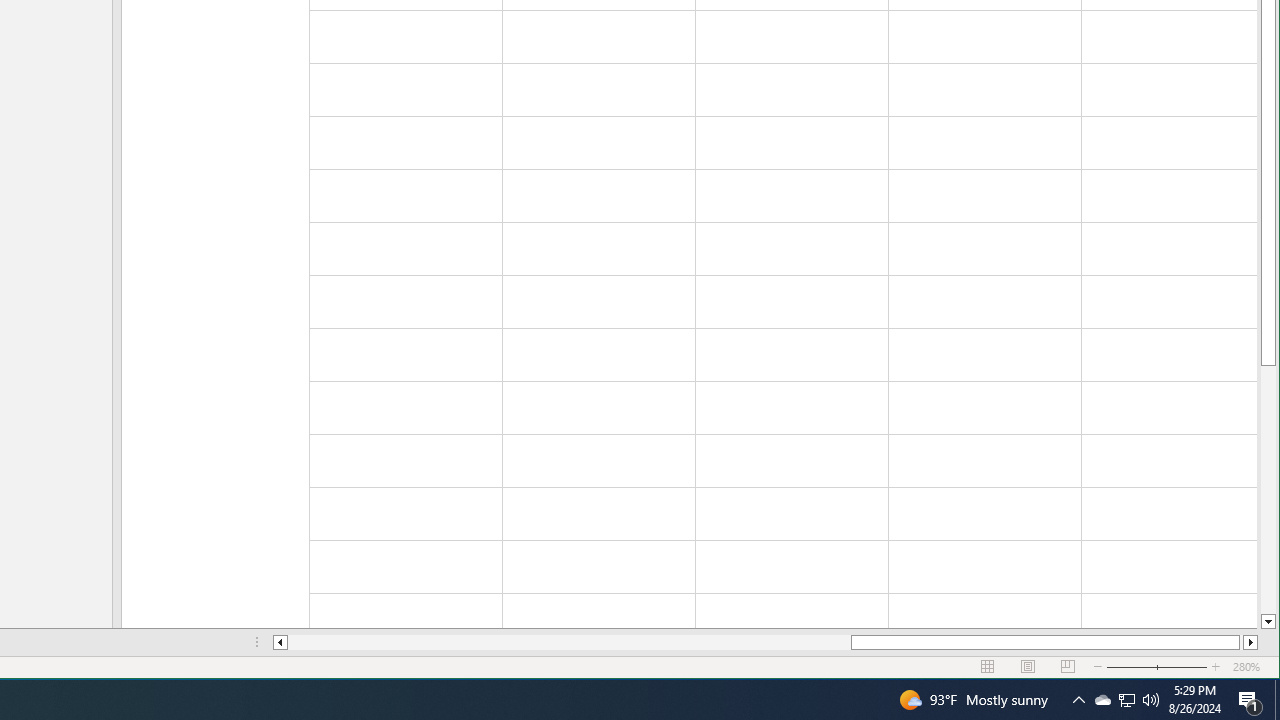 This screenshot has height=720, width=1280. I want to click on Page down, so click(1268, 490).